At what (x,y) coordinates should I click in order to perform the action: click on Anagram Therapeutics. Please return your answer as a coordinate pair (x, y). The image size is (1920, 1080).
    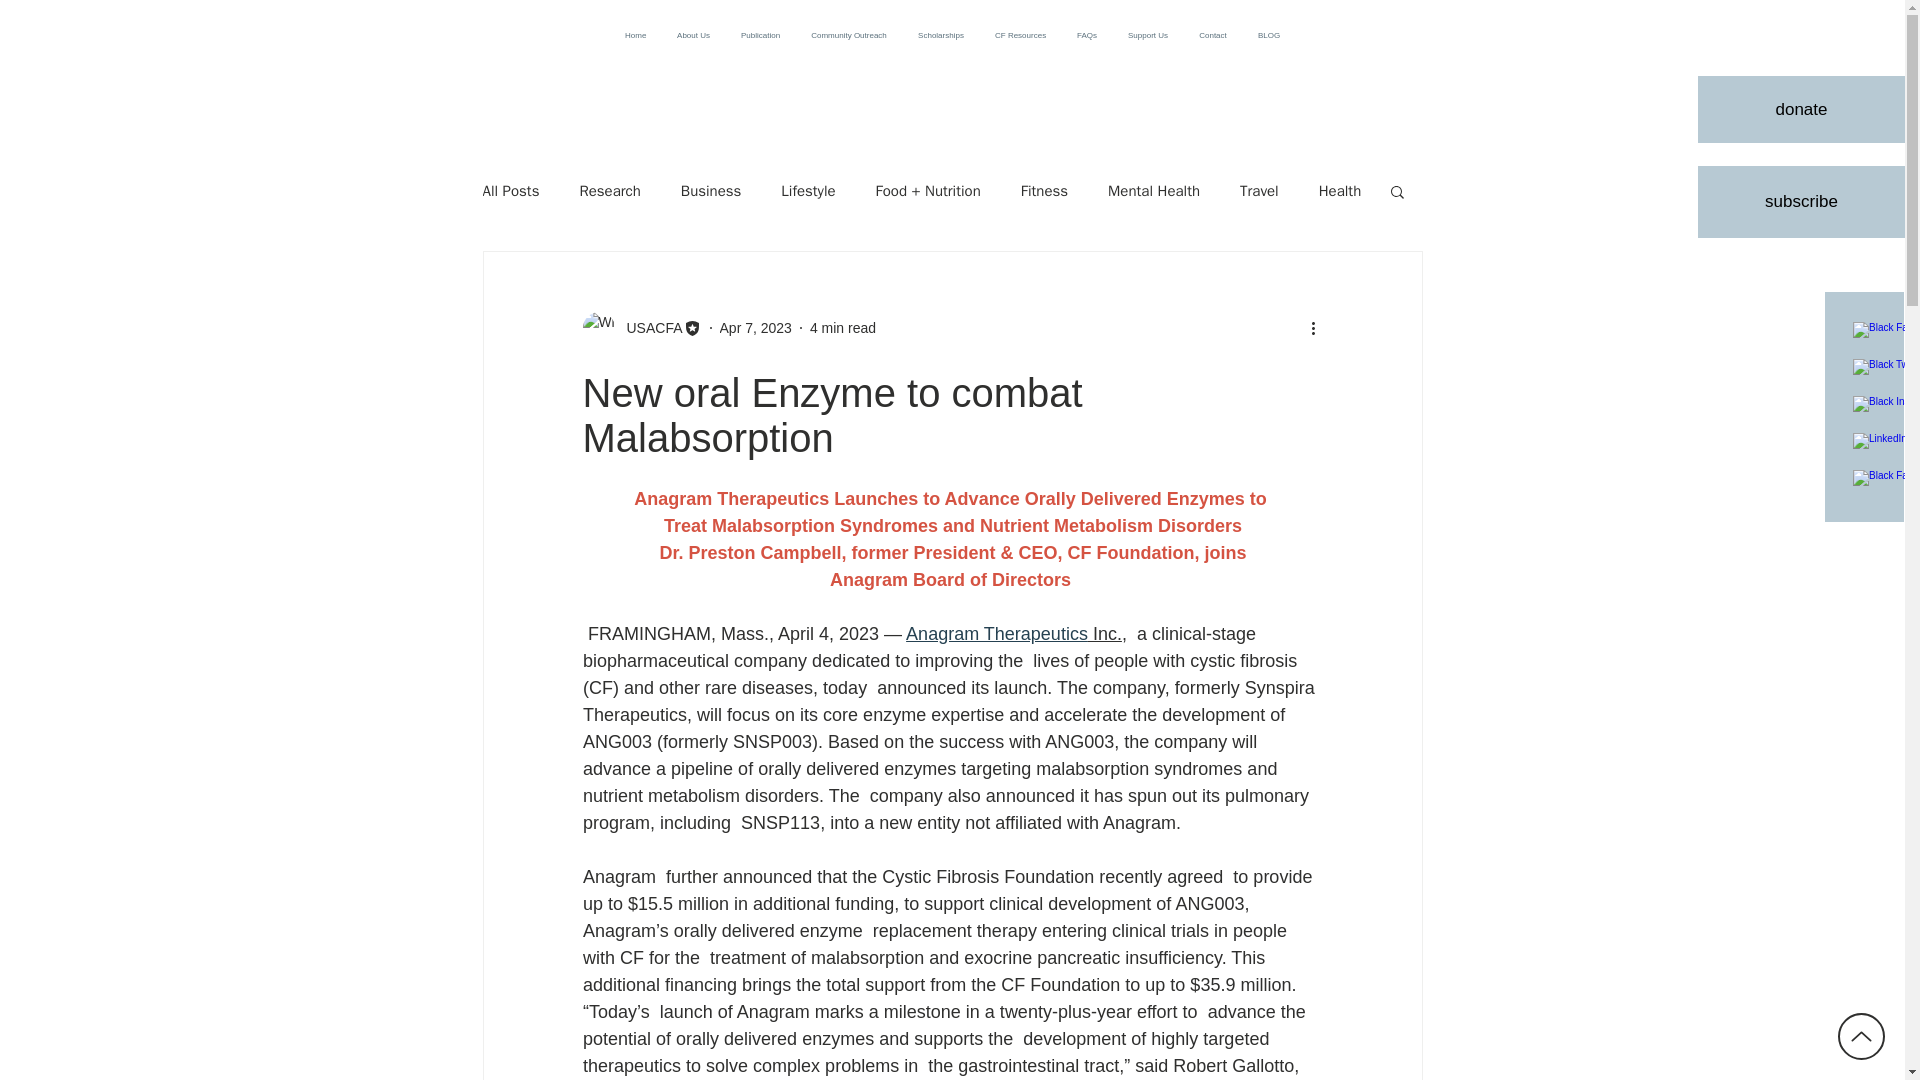
    Looking at the image, I should click on (997, 634).